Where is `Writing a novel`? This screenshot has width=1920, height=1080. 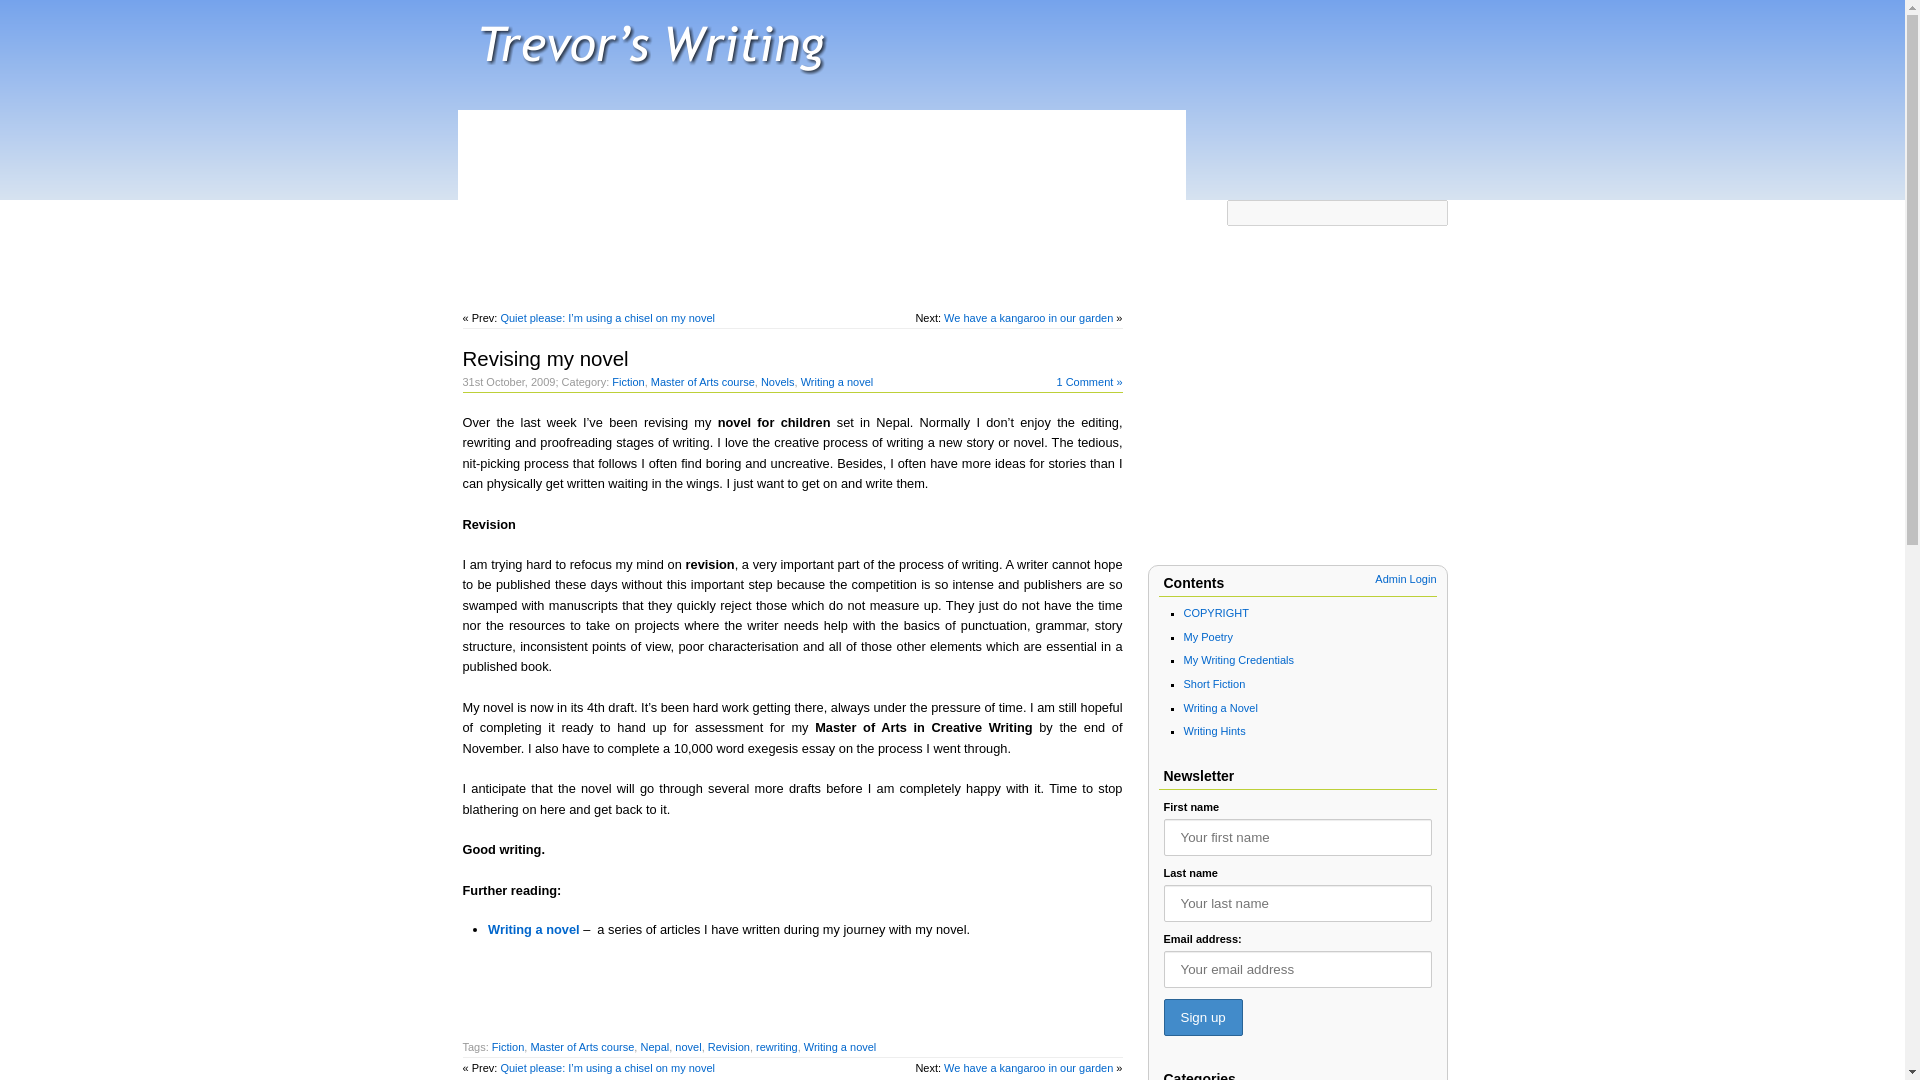
Writing a novel is located at coordinates (840, 1047).